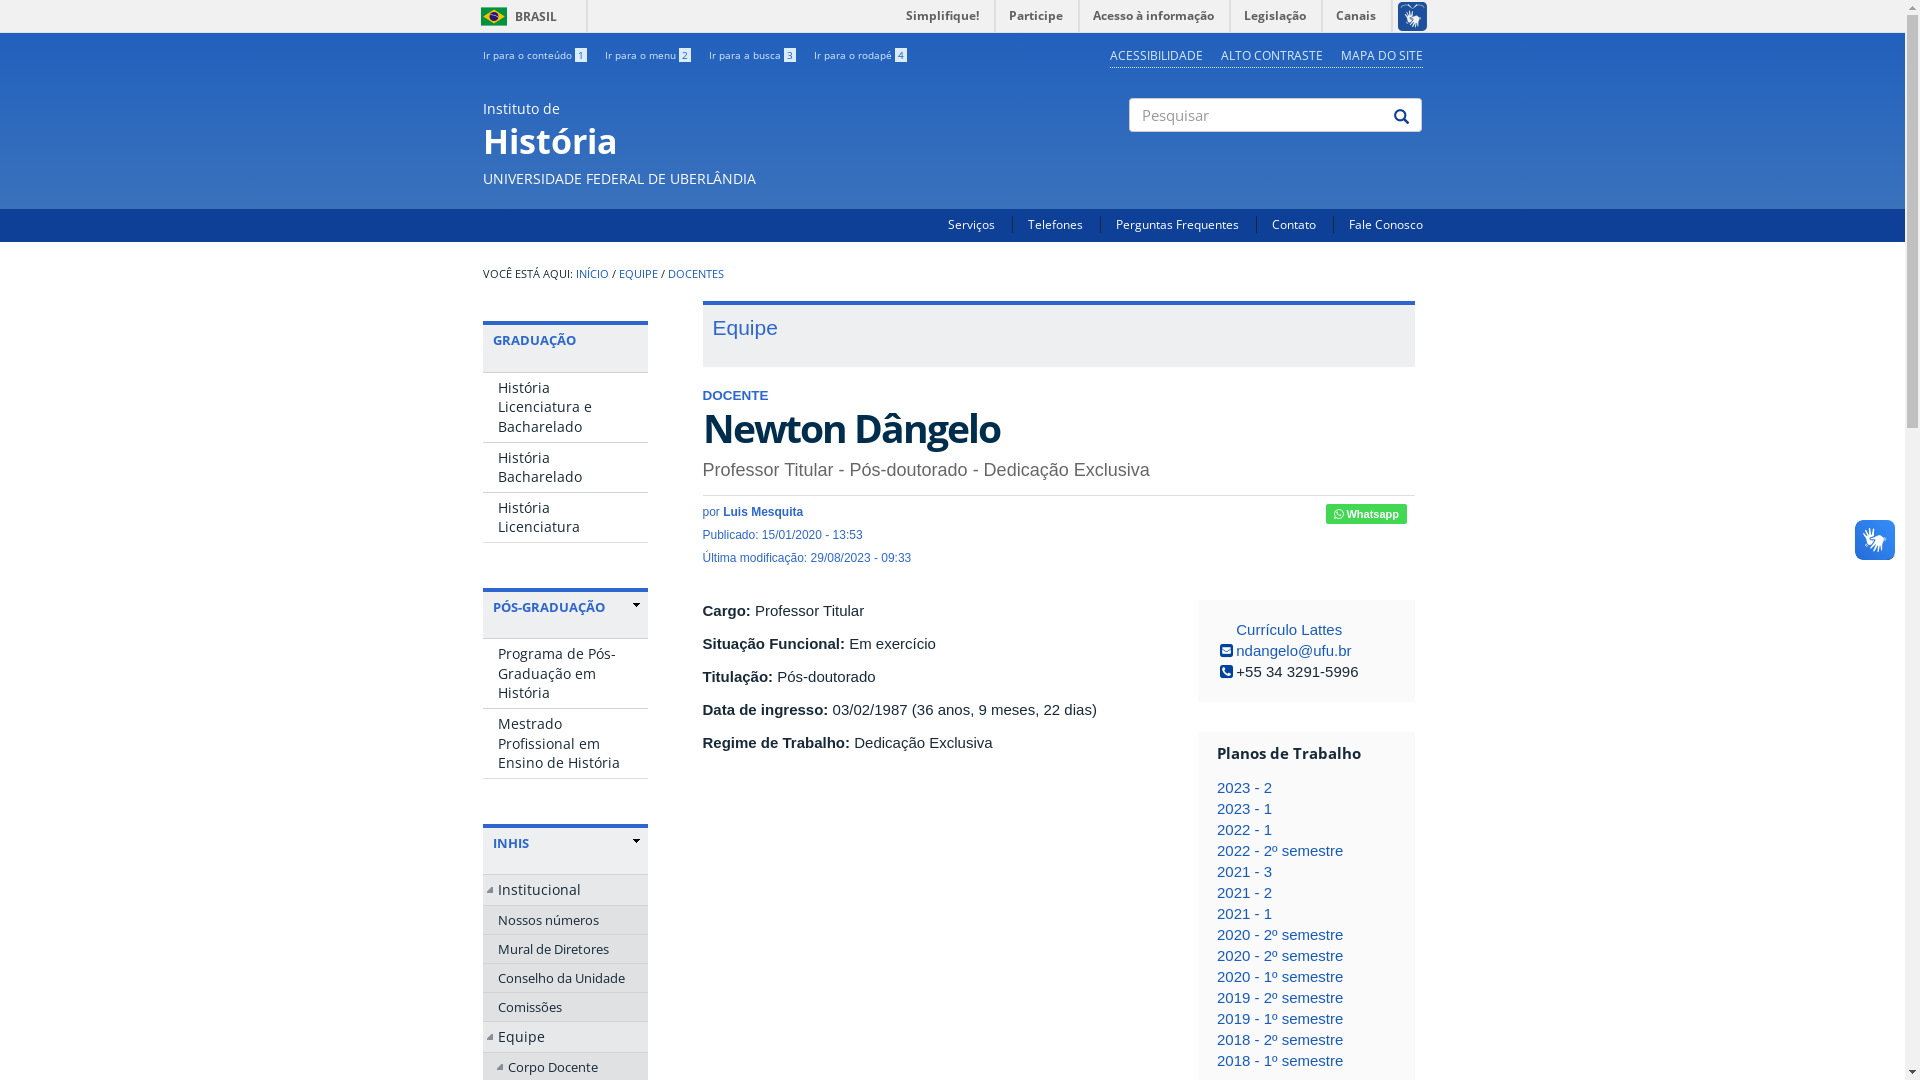 This screenshot has height=1080, width=1920. What do you see at coordinates (1244, 913) in the screenshot?
I see `2021 - 1` at bounding box center [1244, 913].